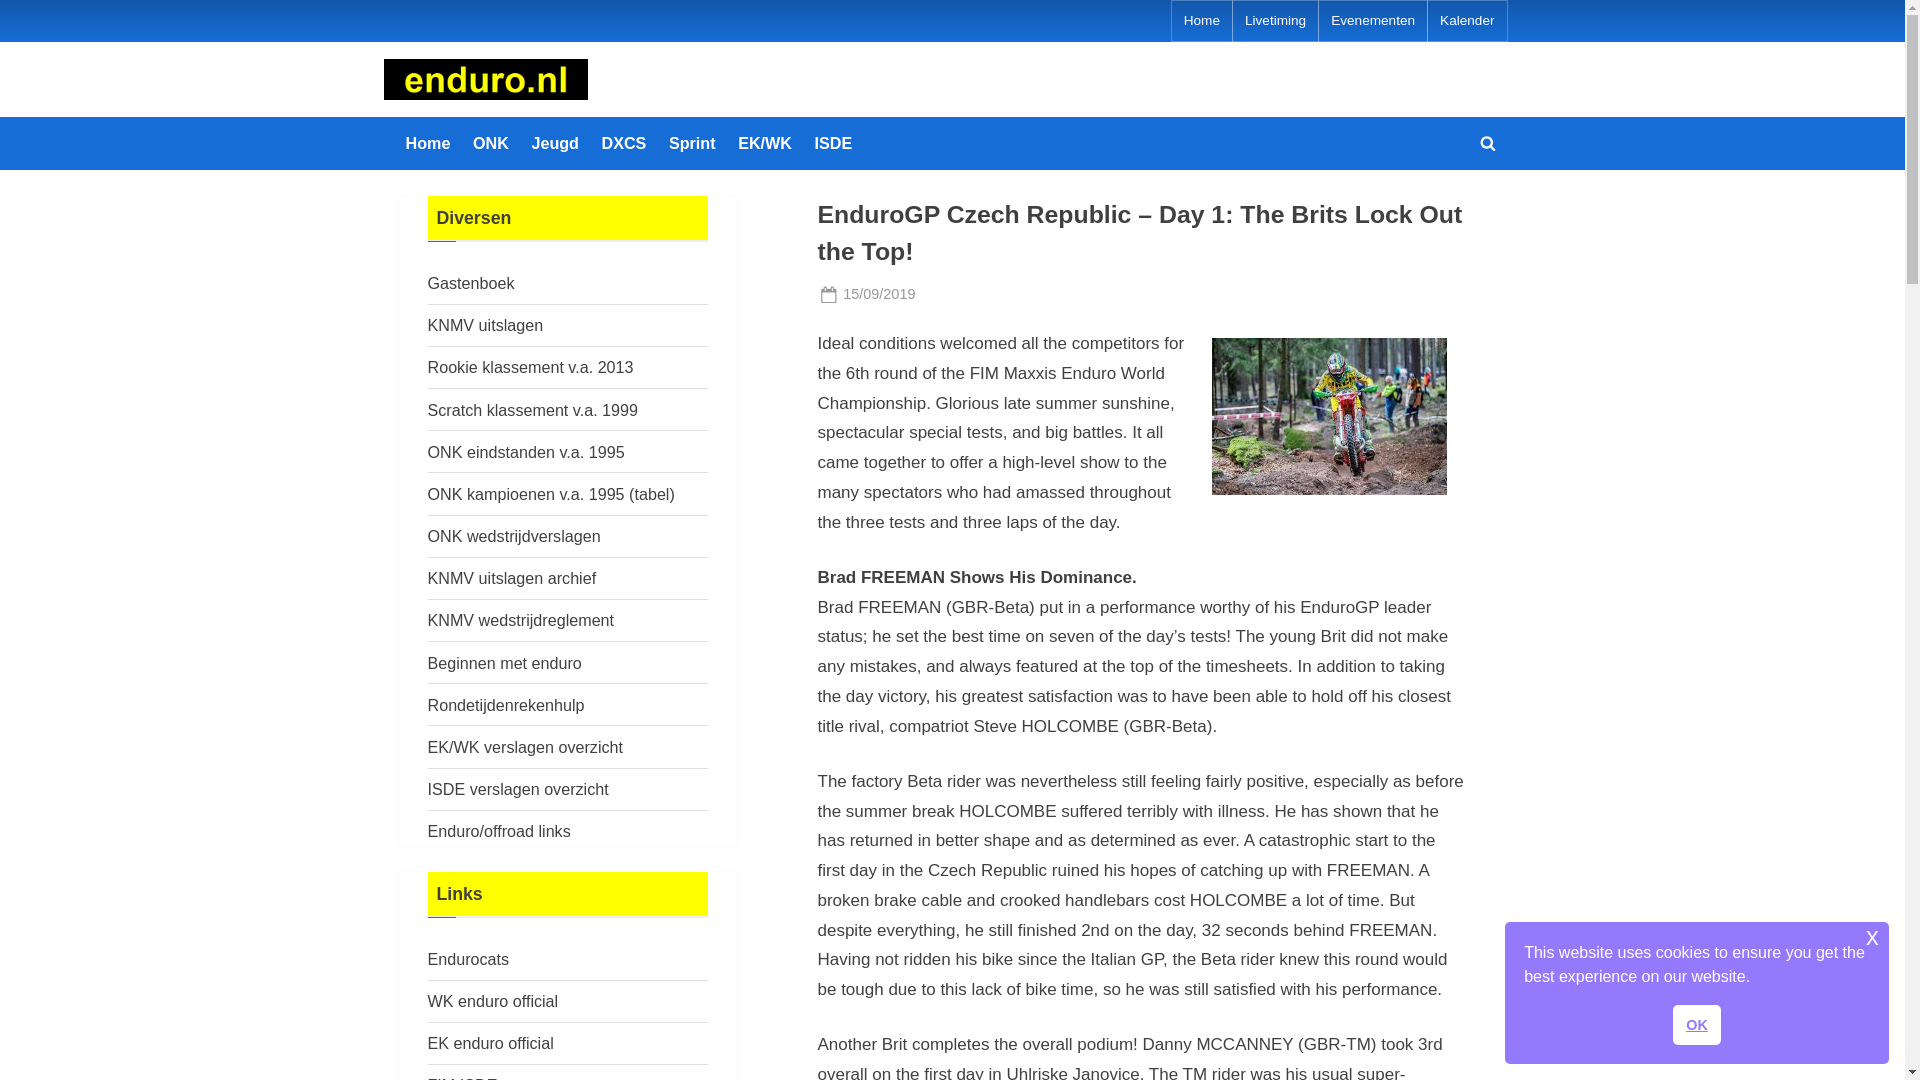 The image size is (1920, 1080). What do you see at coordinates (1372, 21) in the screenshot?
I see `Evenementen` at bounding box center [1372, 21].